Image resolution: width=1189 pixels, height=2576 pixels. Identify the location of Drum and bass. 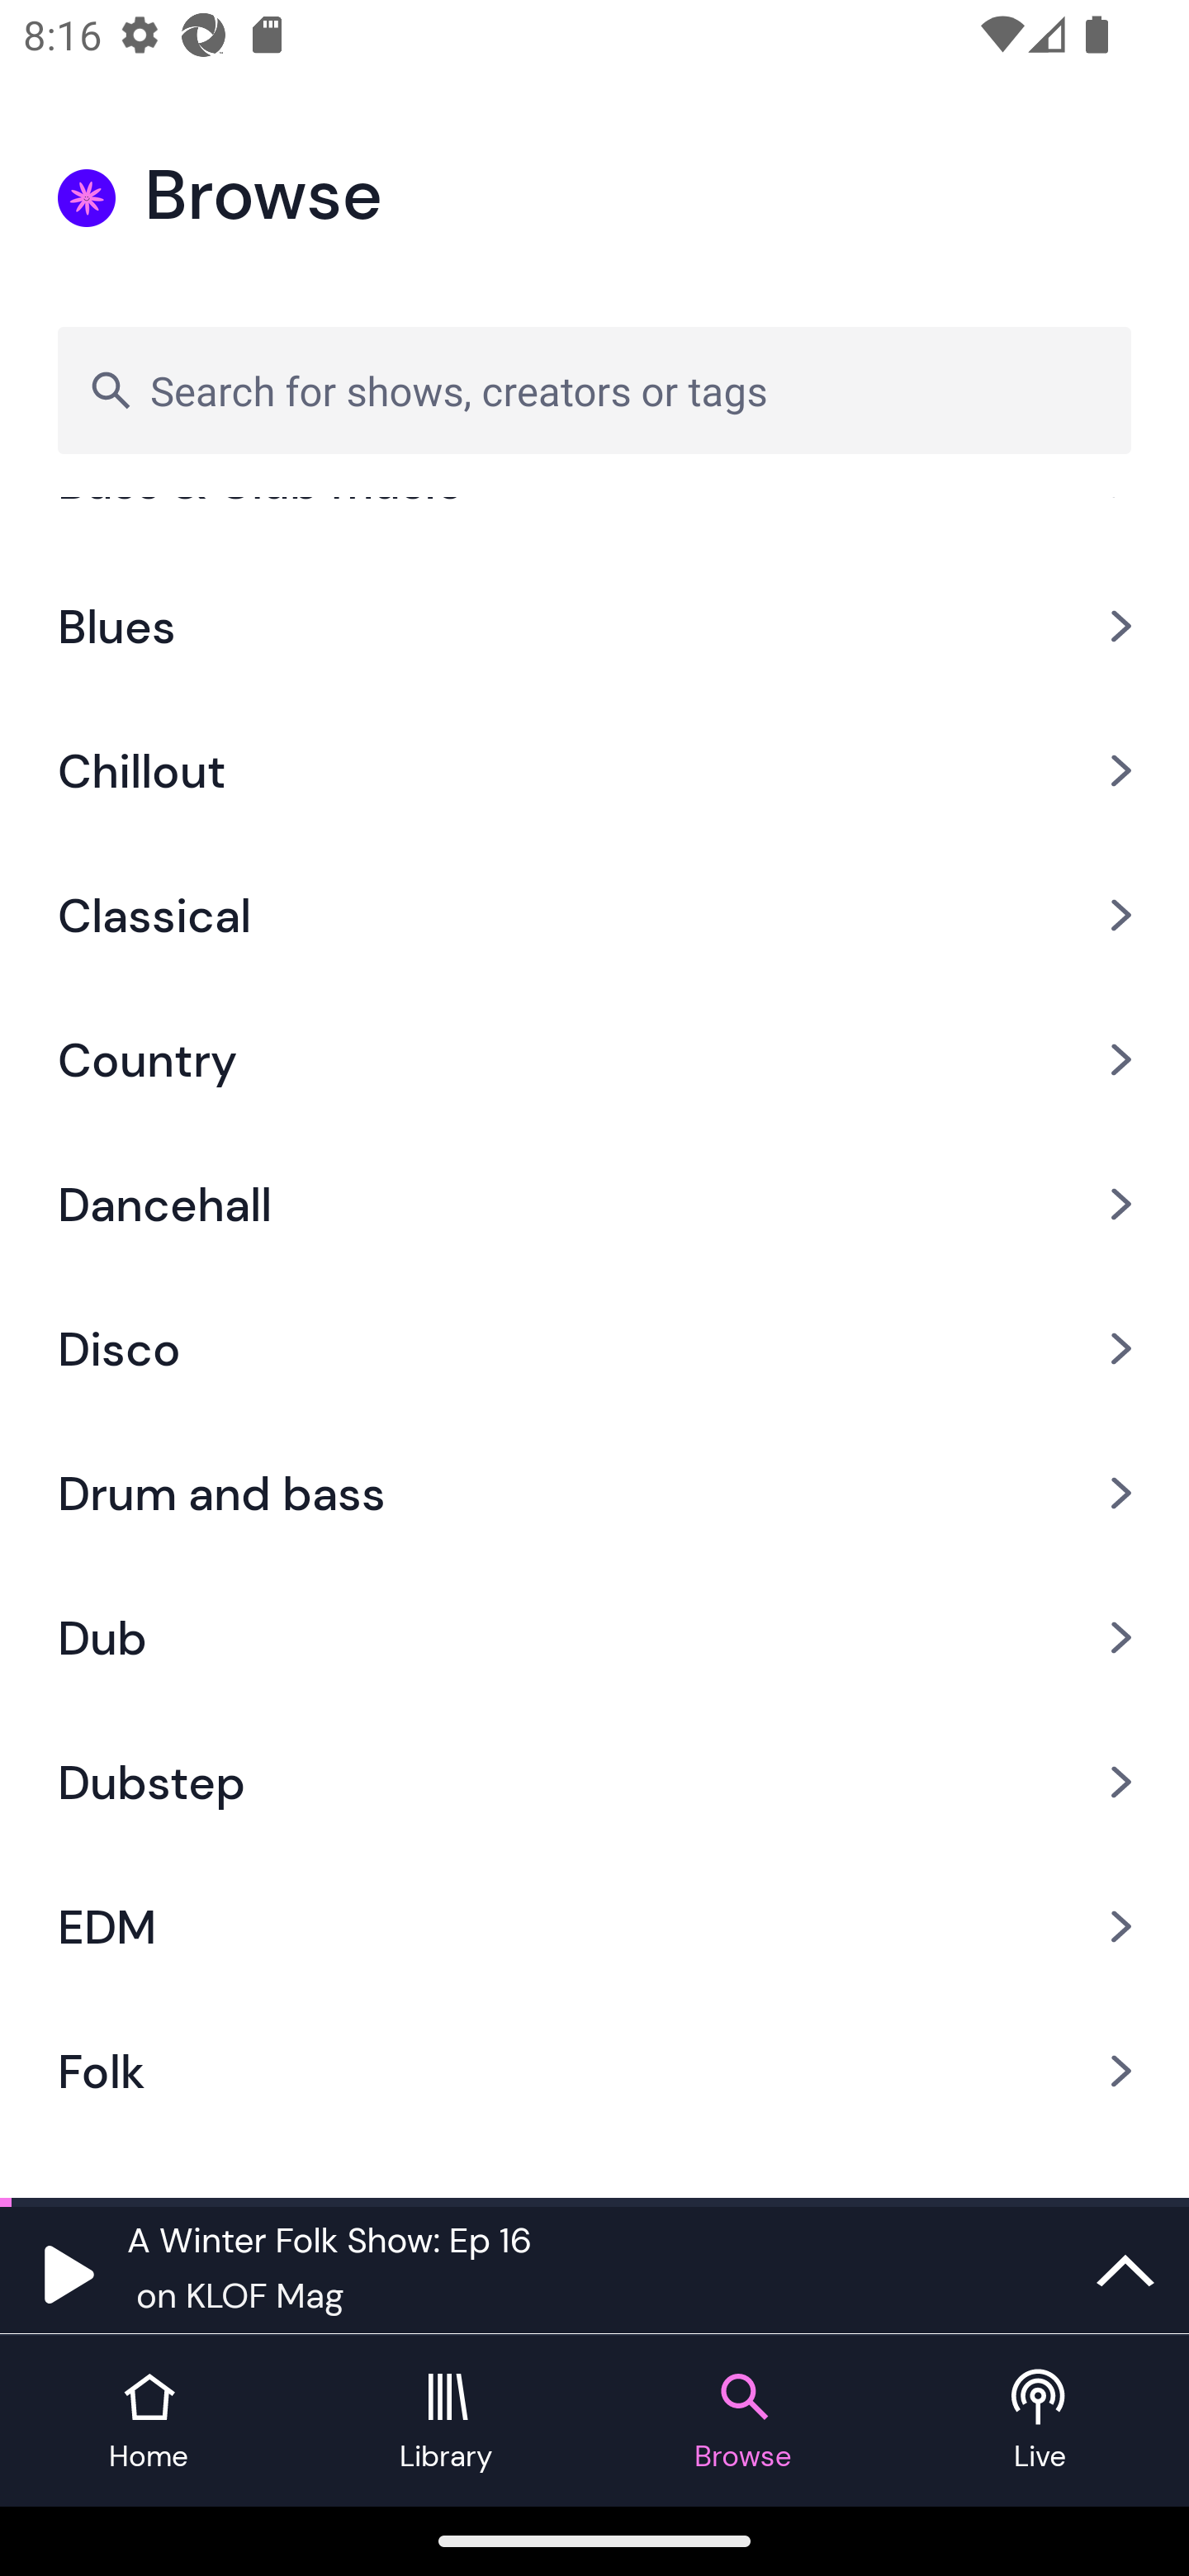
(594, 1494).